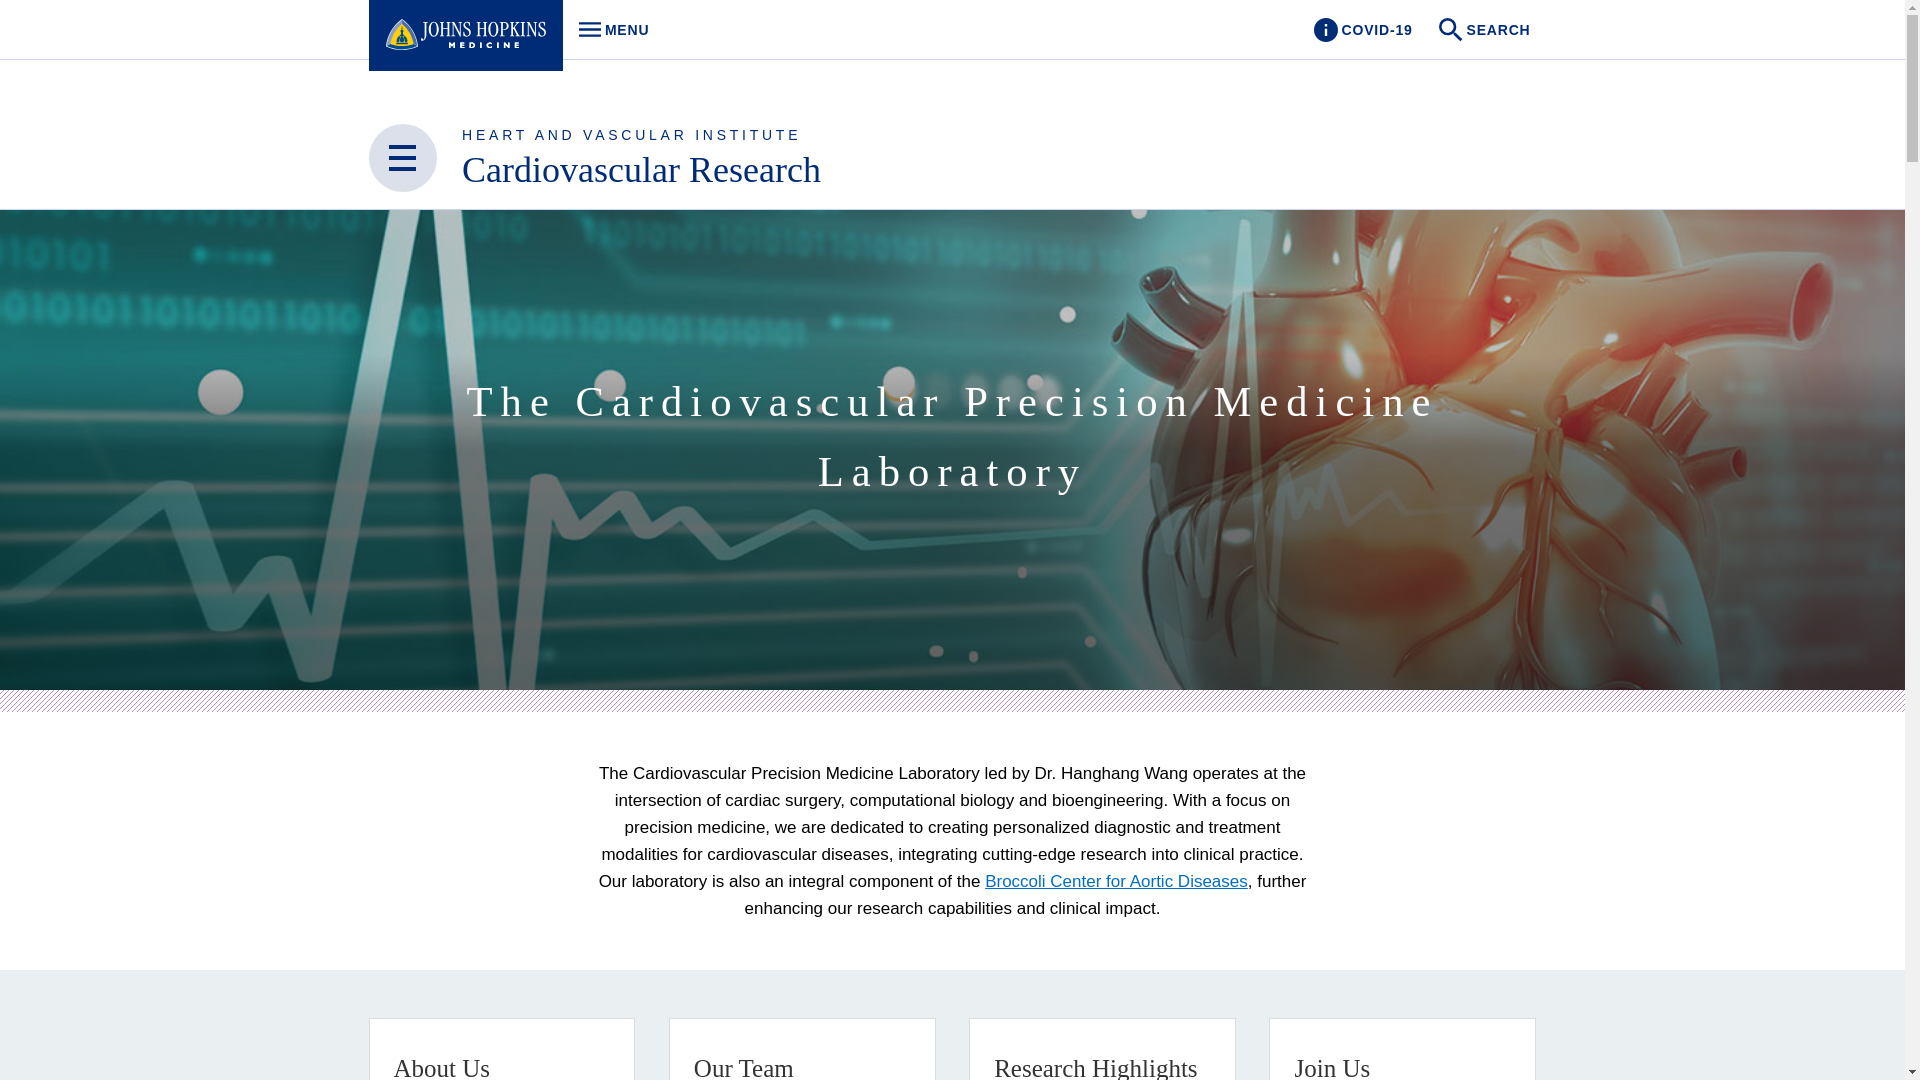 This screenshot has height=1080, width=1920. Describe the element at coordinates (1362, 30) in the screenshot. I see `COVID-19` at that location.